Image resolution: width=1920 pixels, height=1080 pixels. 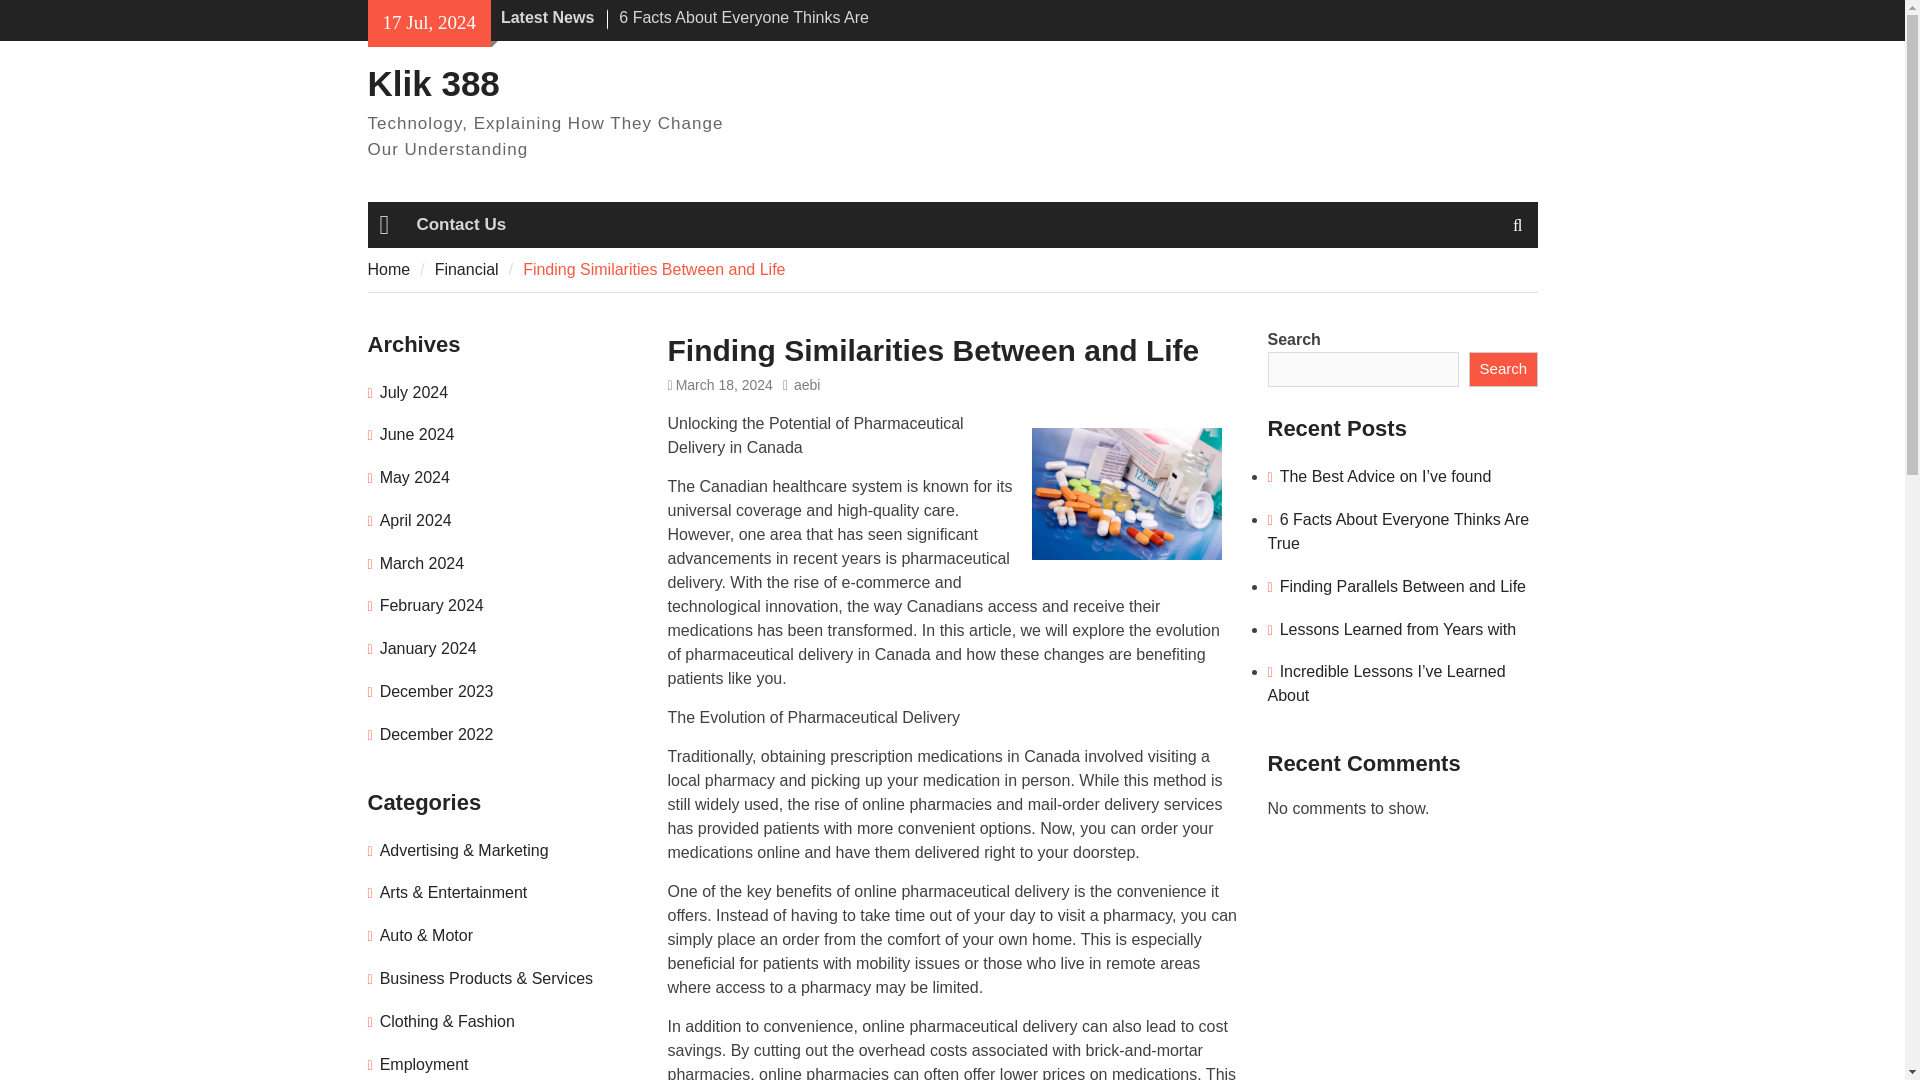 I want to click on Contact Us, so click(x=460, y=224).